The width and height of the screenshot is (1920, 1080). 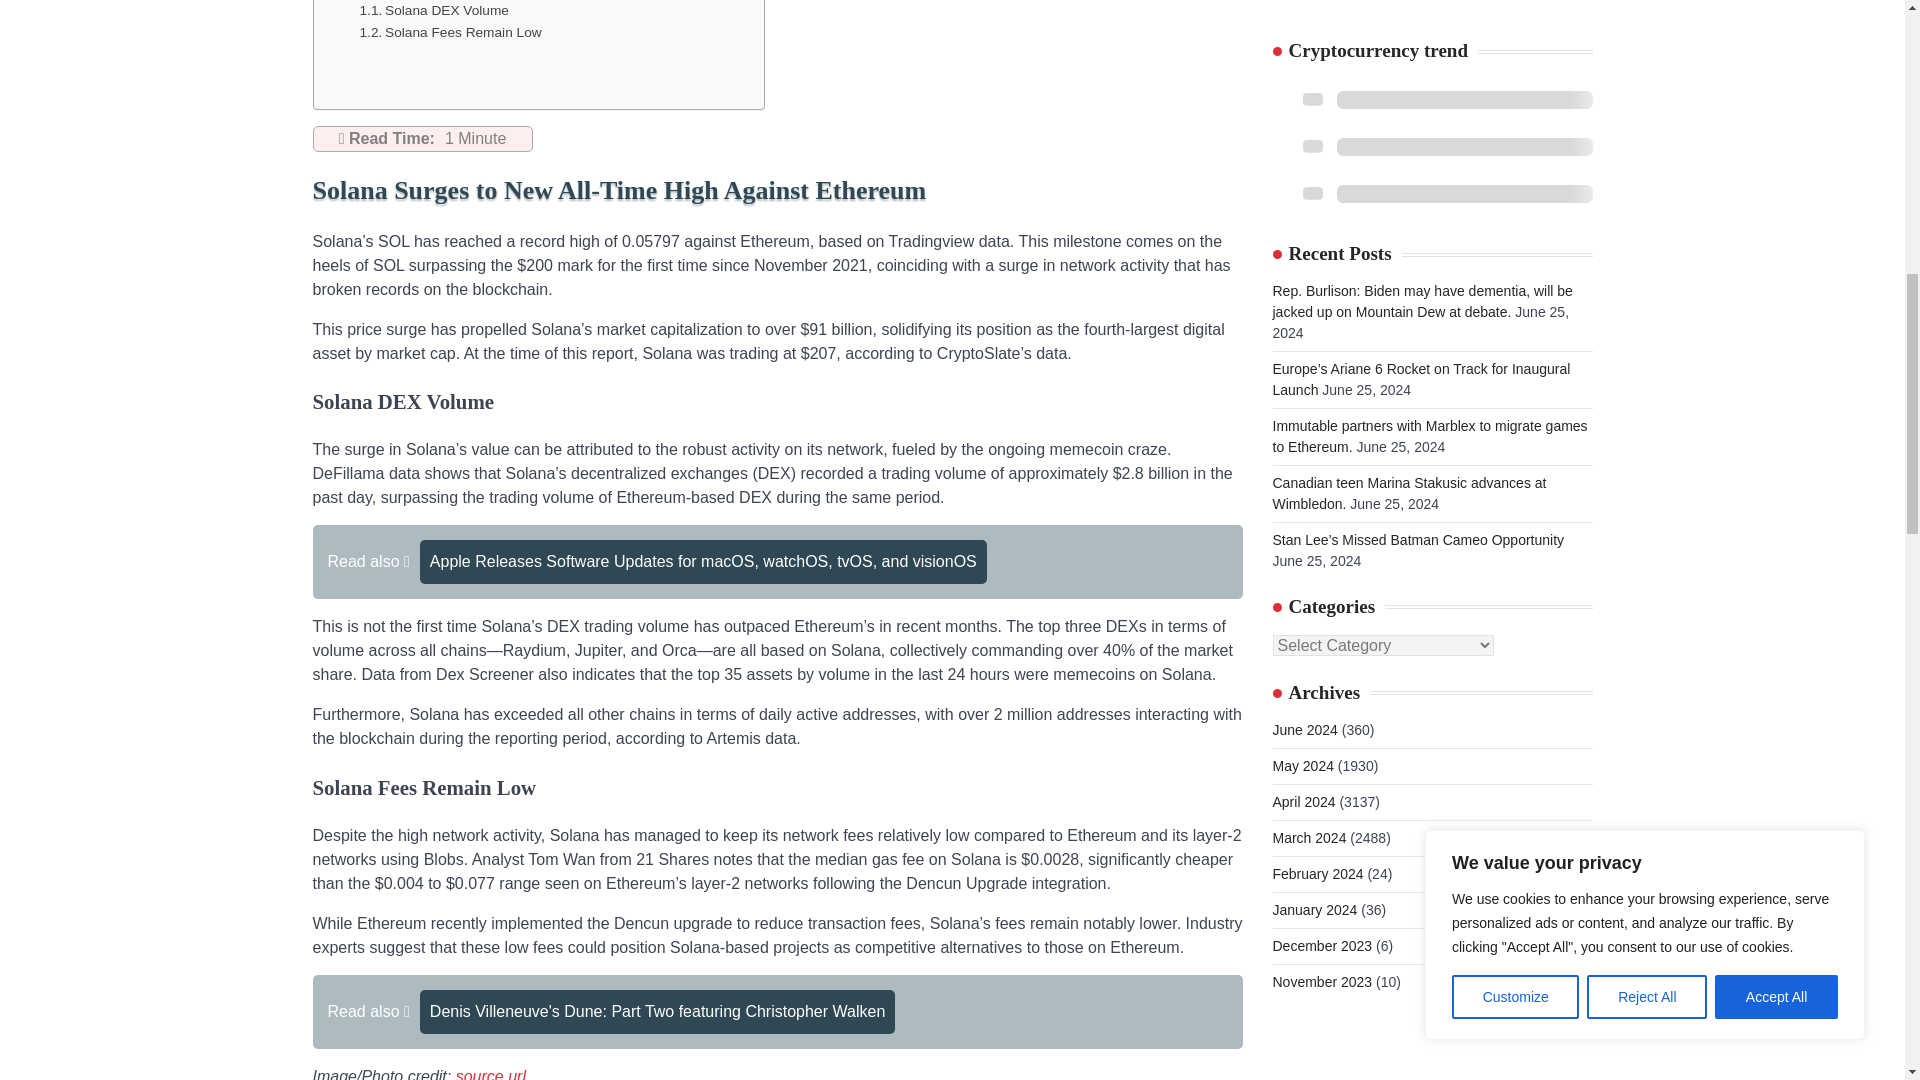 I want to click on Solana Fees Remain Low, so click(x=450, y=32).